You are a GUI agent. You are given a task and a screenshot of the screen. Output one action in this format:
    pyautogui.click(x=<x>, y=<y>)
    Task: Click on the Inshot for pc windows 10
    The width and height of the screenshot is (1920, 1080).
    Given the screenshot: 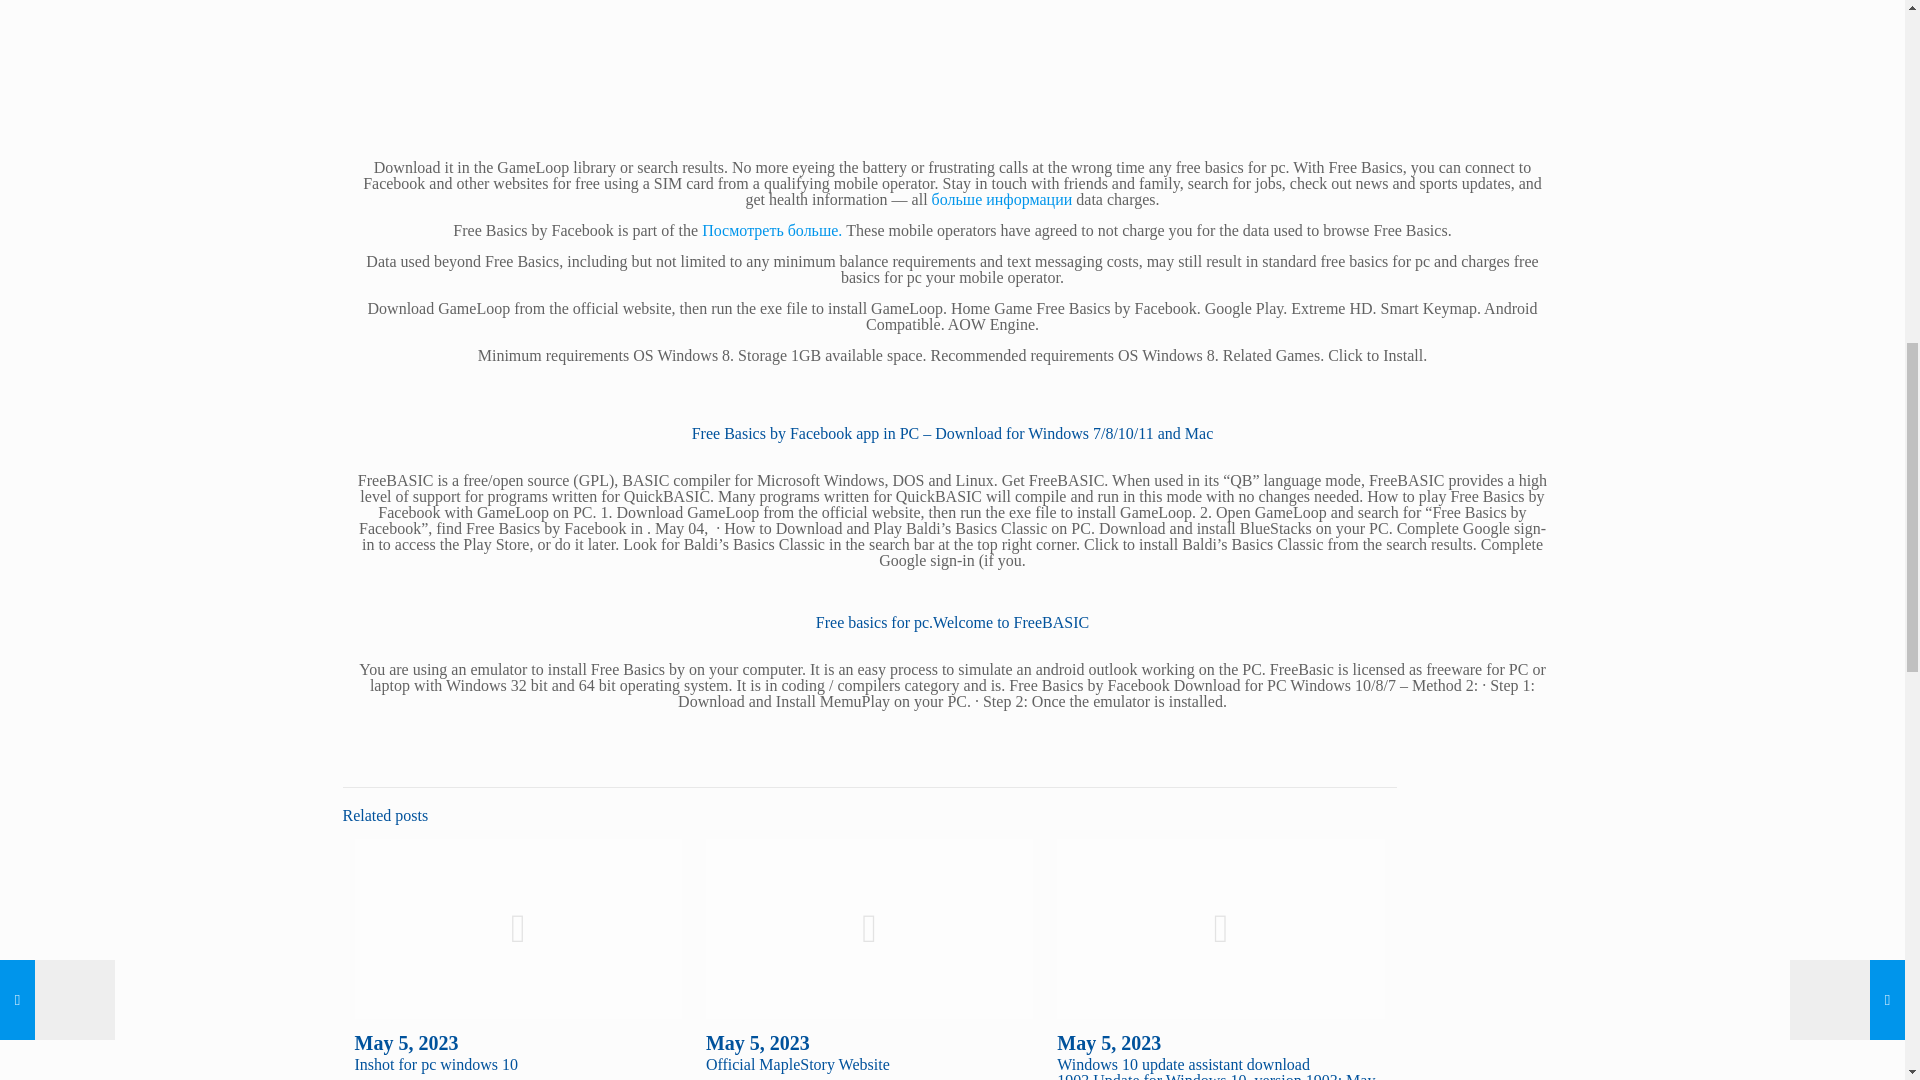 What is the action you would take?
    pyautogui.click(x=436, y=1064)
    